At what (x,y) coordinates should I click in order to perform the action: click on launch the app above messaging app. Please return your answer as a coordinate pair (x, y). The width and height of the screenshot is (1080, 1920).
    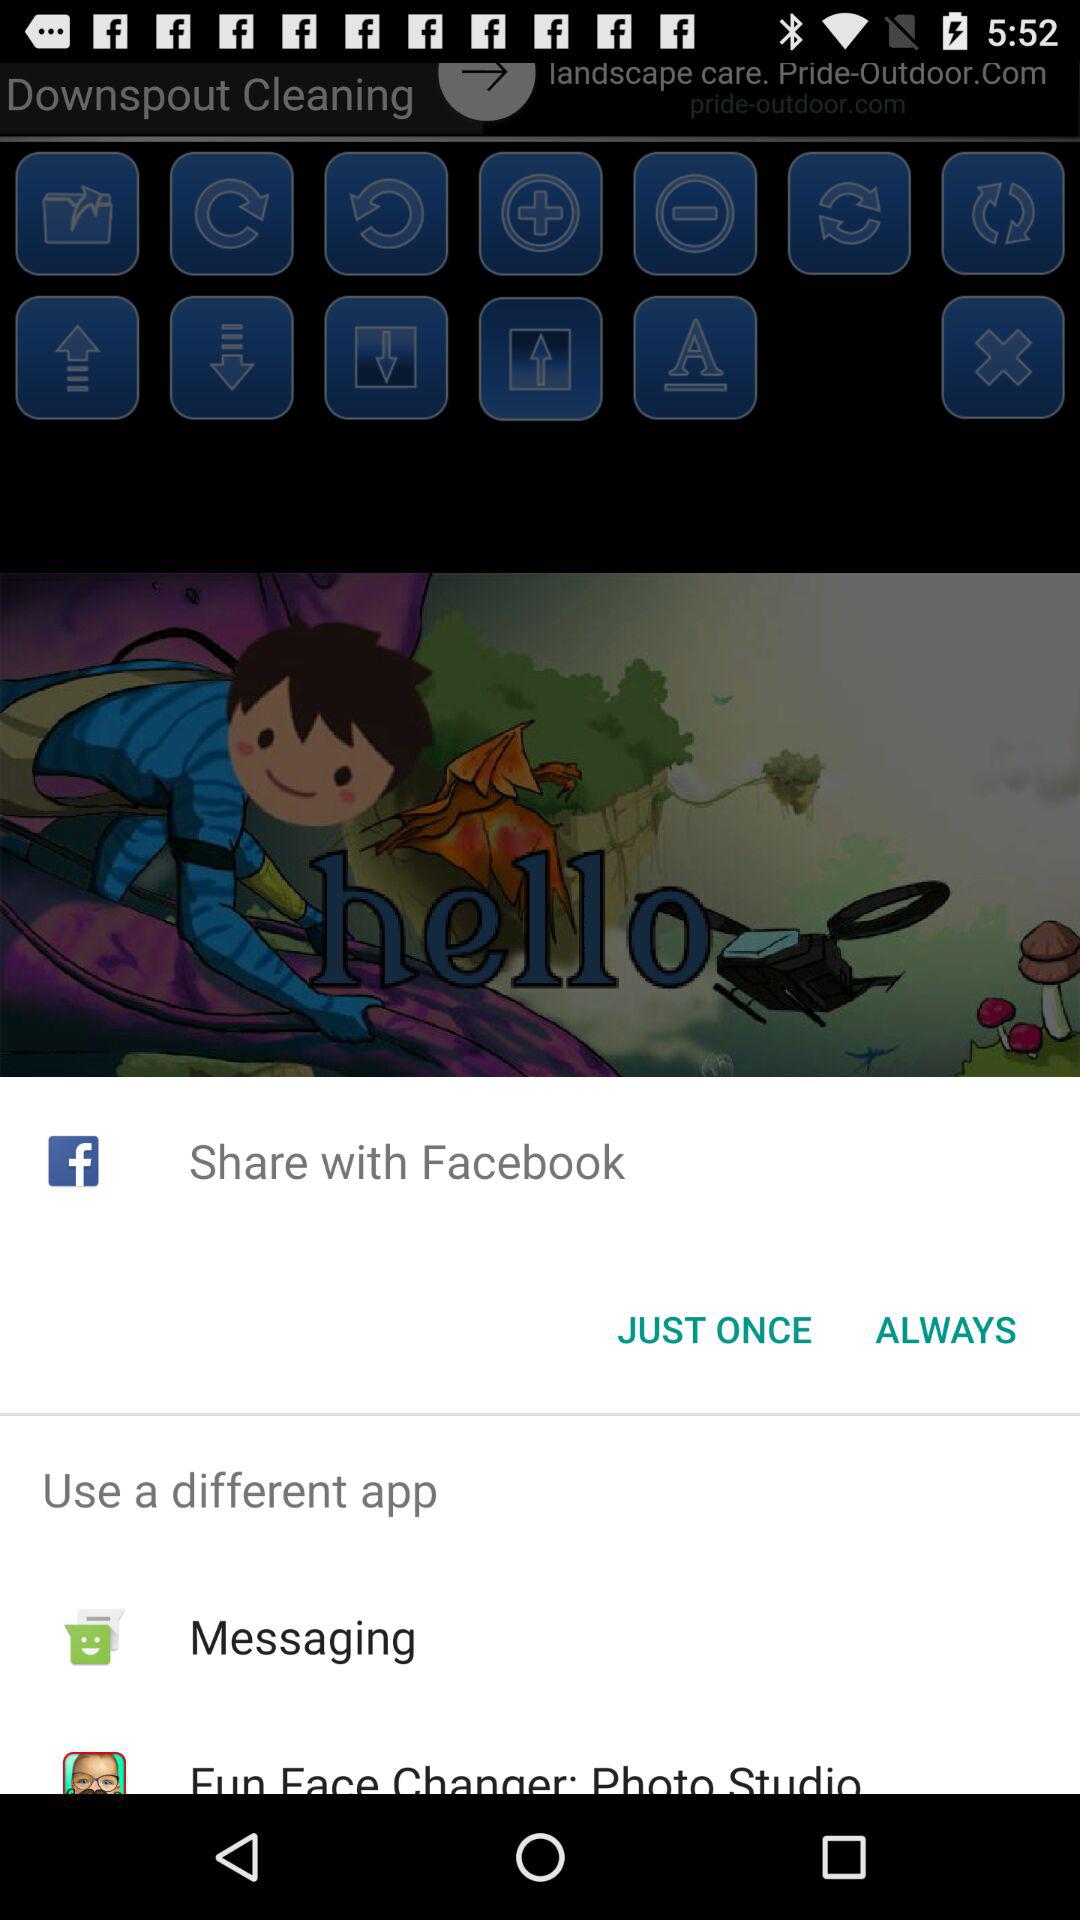
    Looking at the image, I should click on (540, 1489).